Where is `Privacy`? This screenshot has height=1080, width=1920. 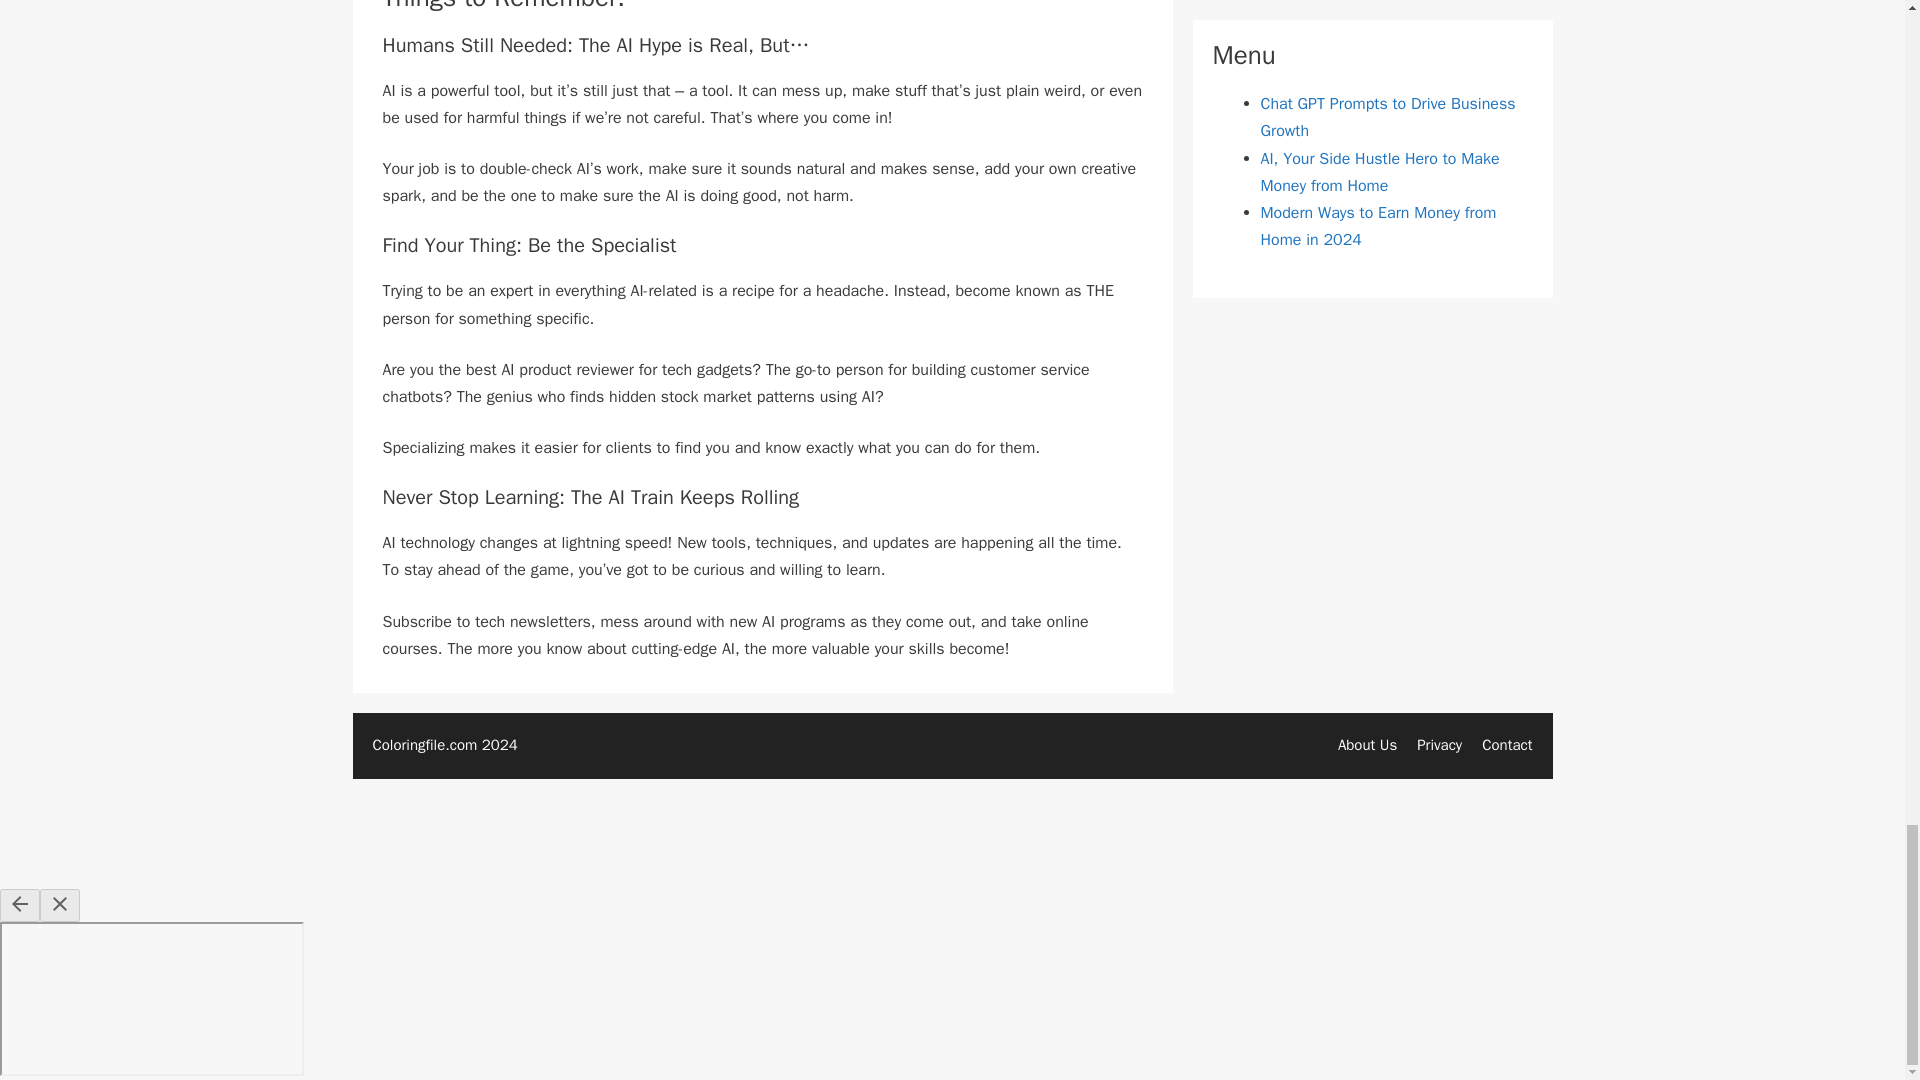
Privacy is located at coordinates (1438, 744).